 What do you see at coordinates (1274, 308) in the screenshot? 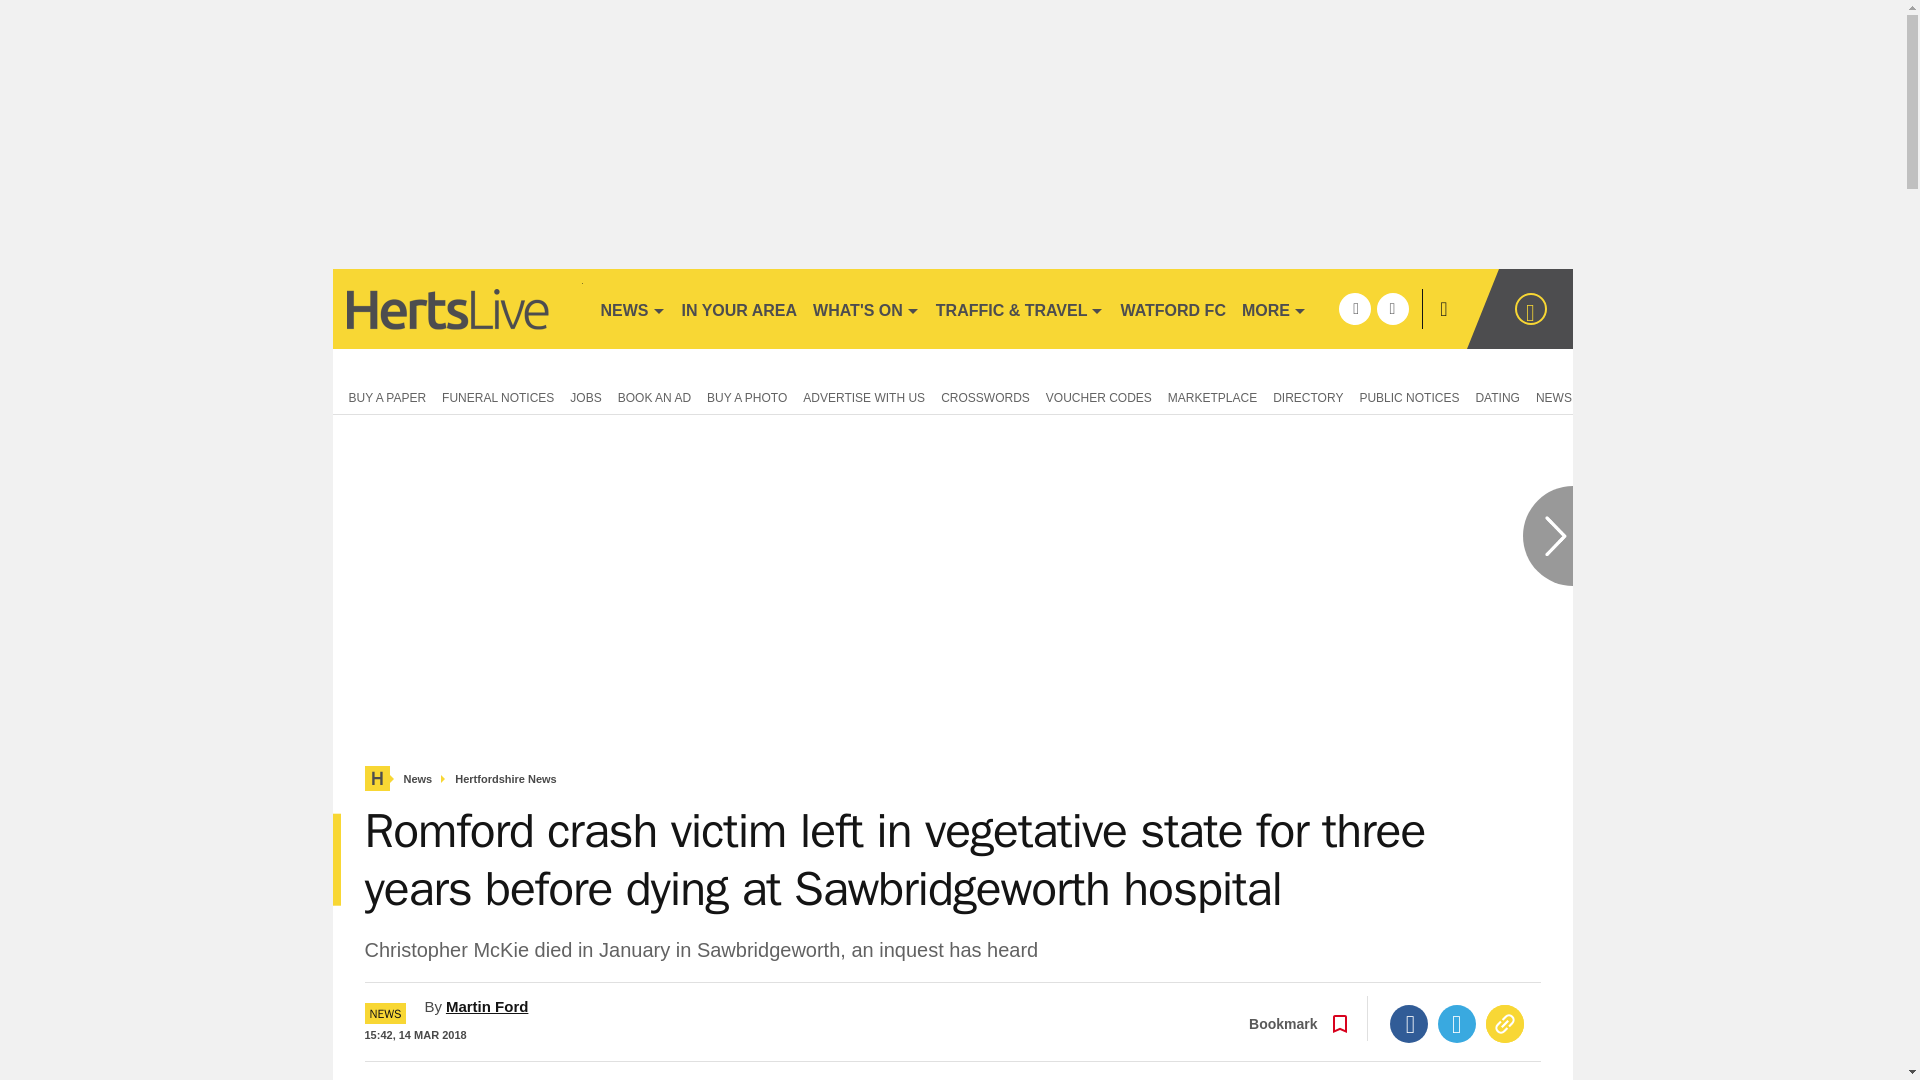
I see `MORE` at bounding box center [1274, 308].